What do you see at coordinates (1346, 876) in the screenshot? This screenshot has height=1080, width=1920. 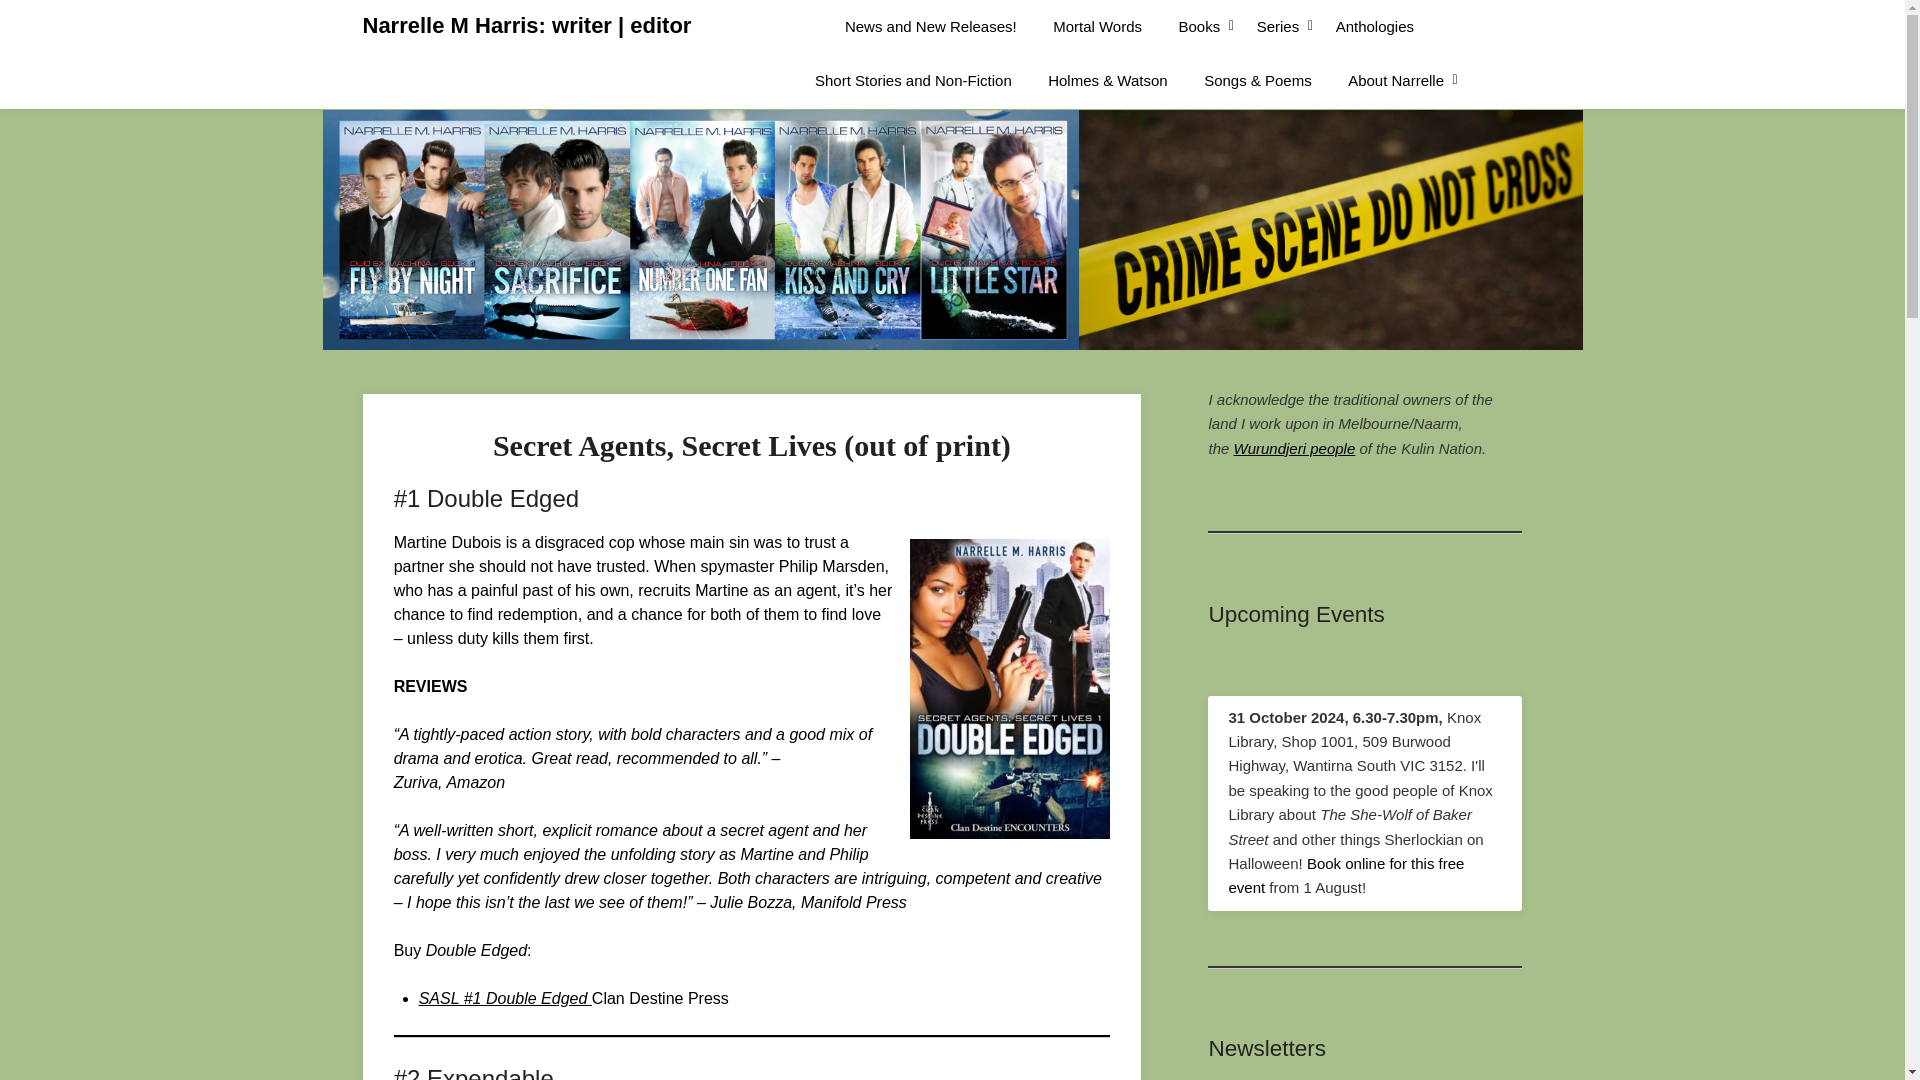 I see `Book online for this free event` at bounding box center [1346, 876].